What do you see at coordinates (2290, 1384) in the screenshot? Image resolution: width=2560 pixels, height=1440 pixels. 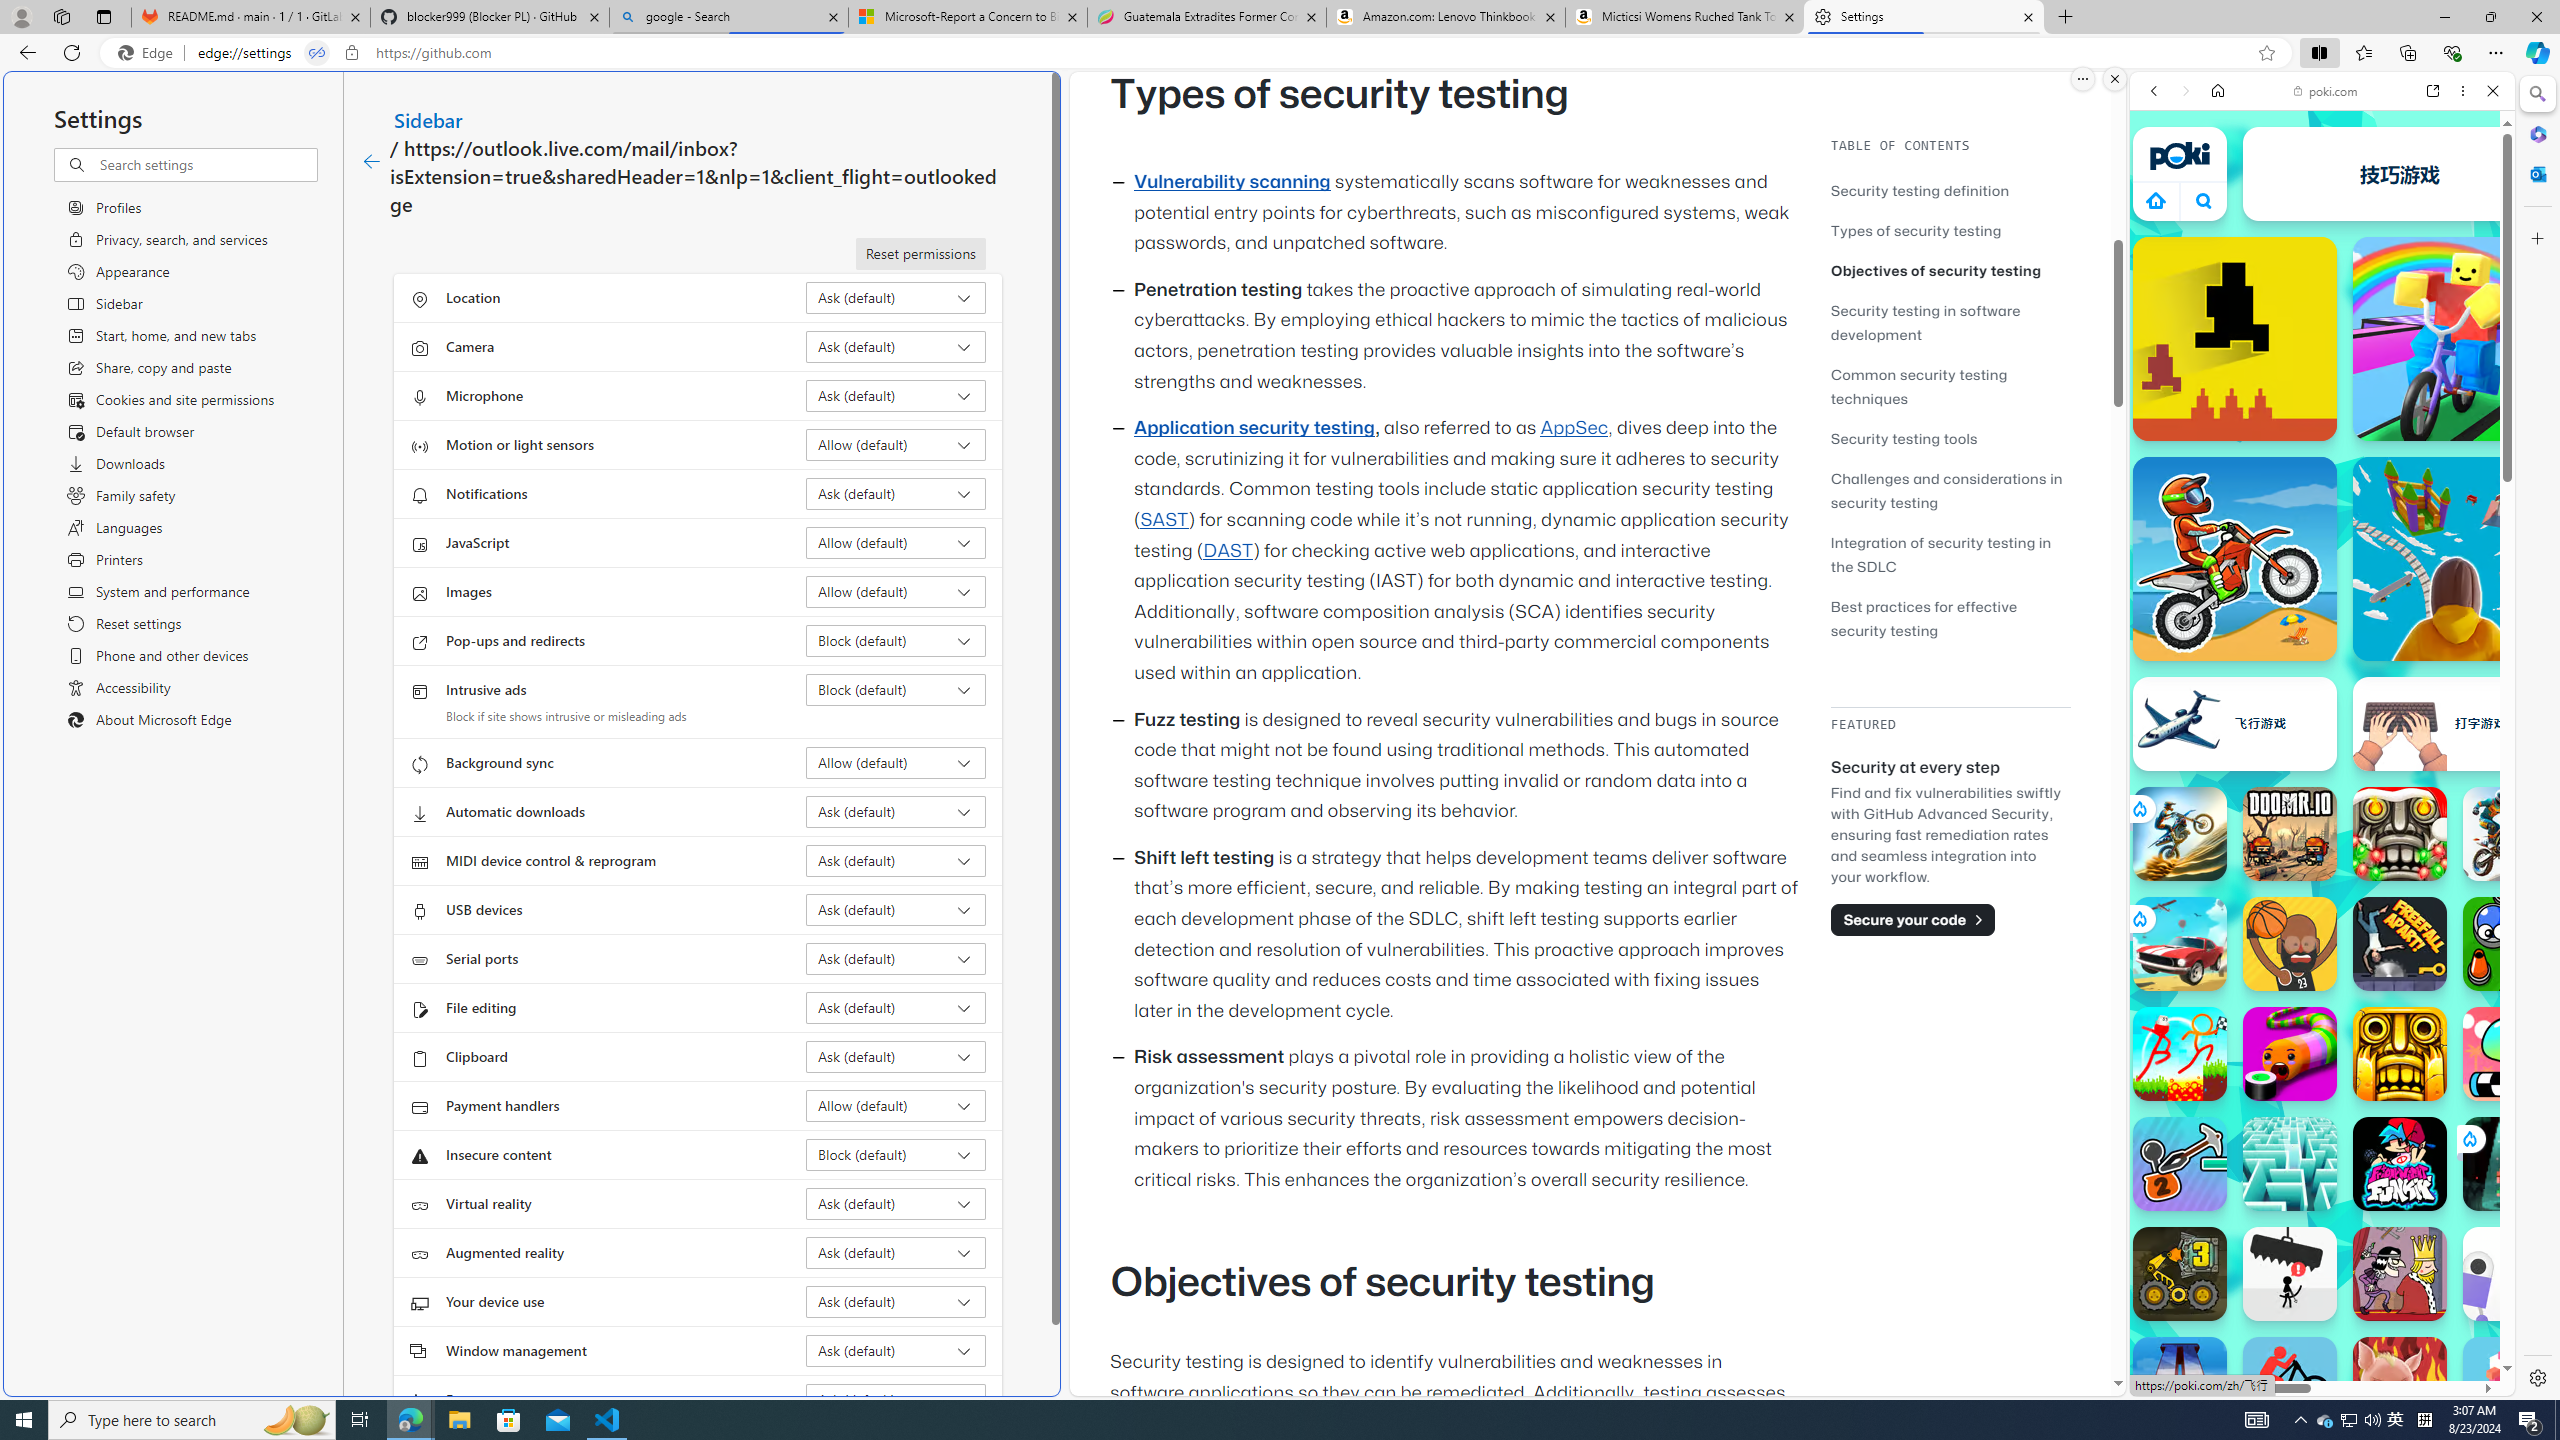 I see `Stickman Bike` at bounding box center [2290, 1384].